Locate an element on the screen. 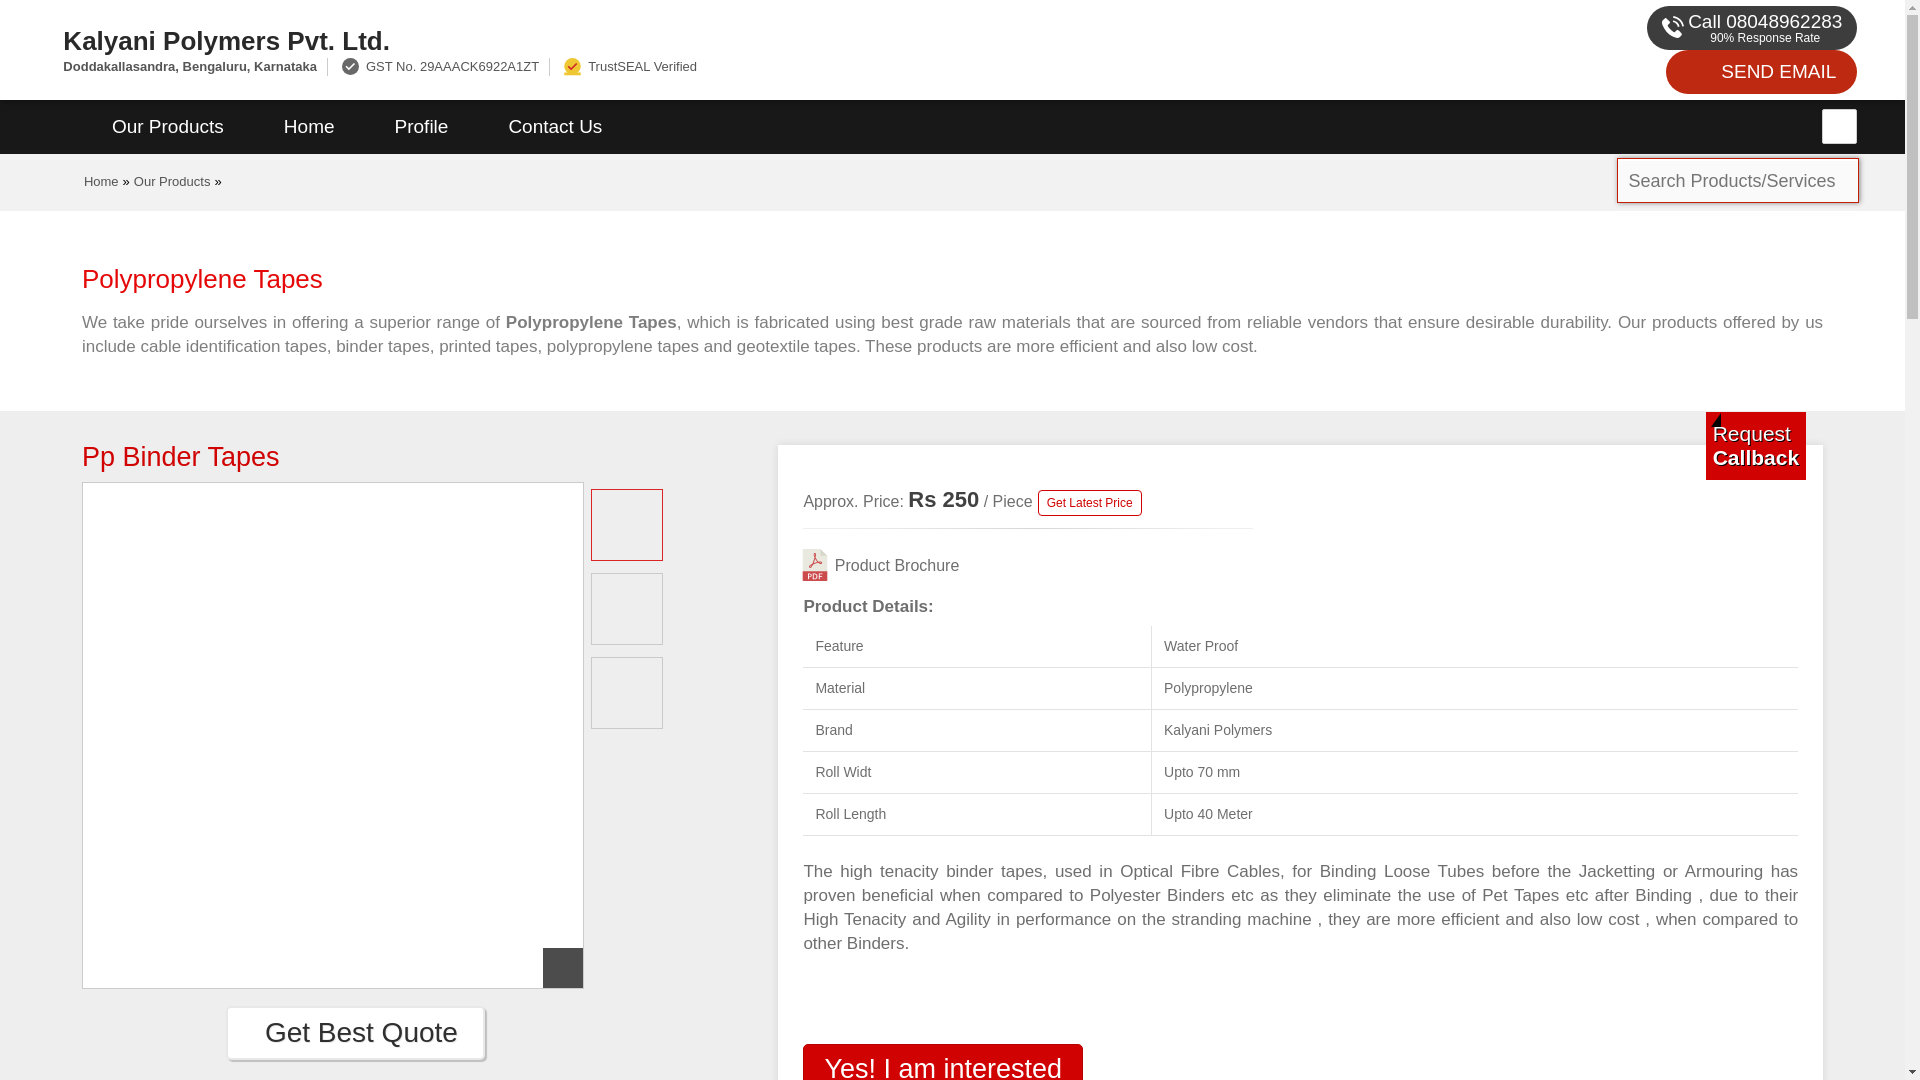  Home is located at coordinates (102, 181).